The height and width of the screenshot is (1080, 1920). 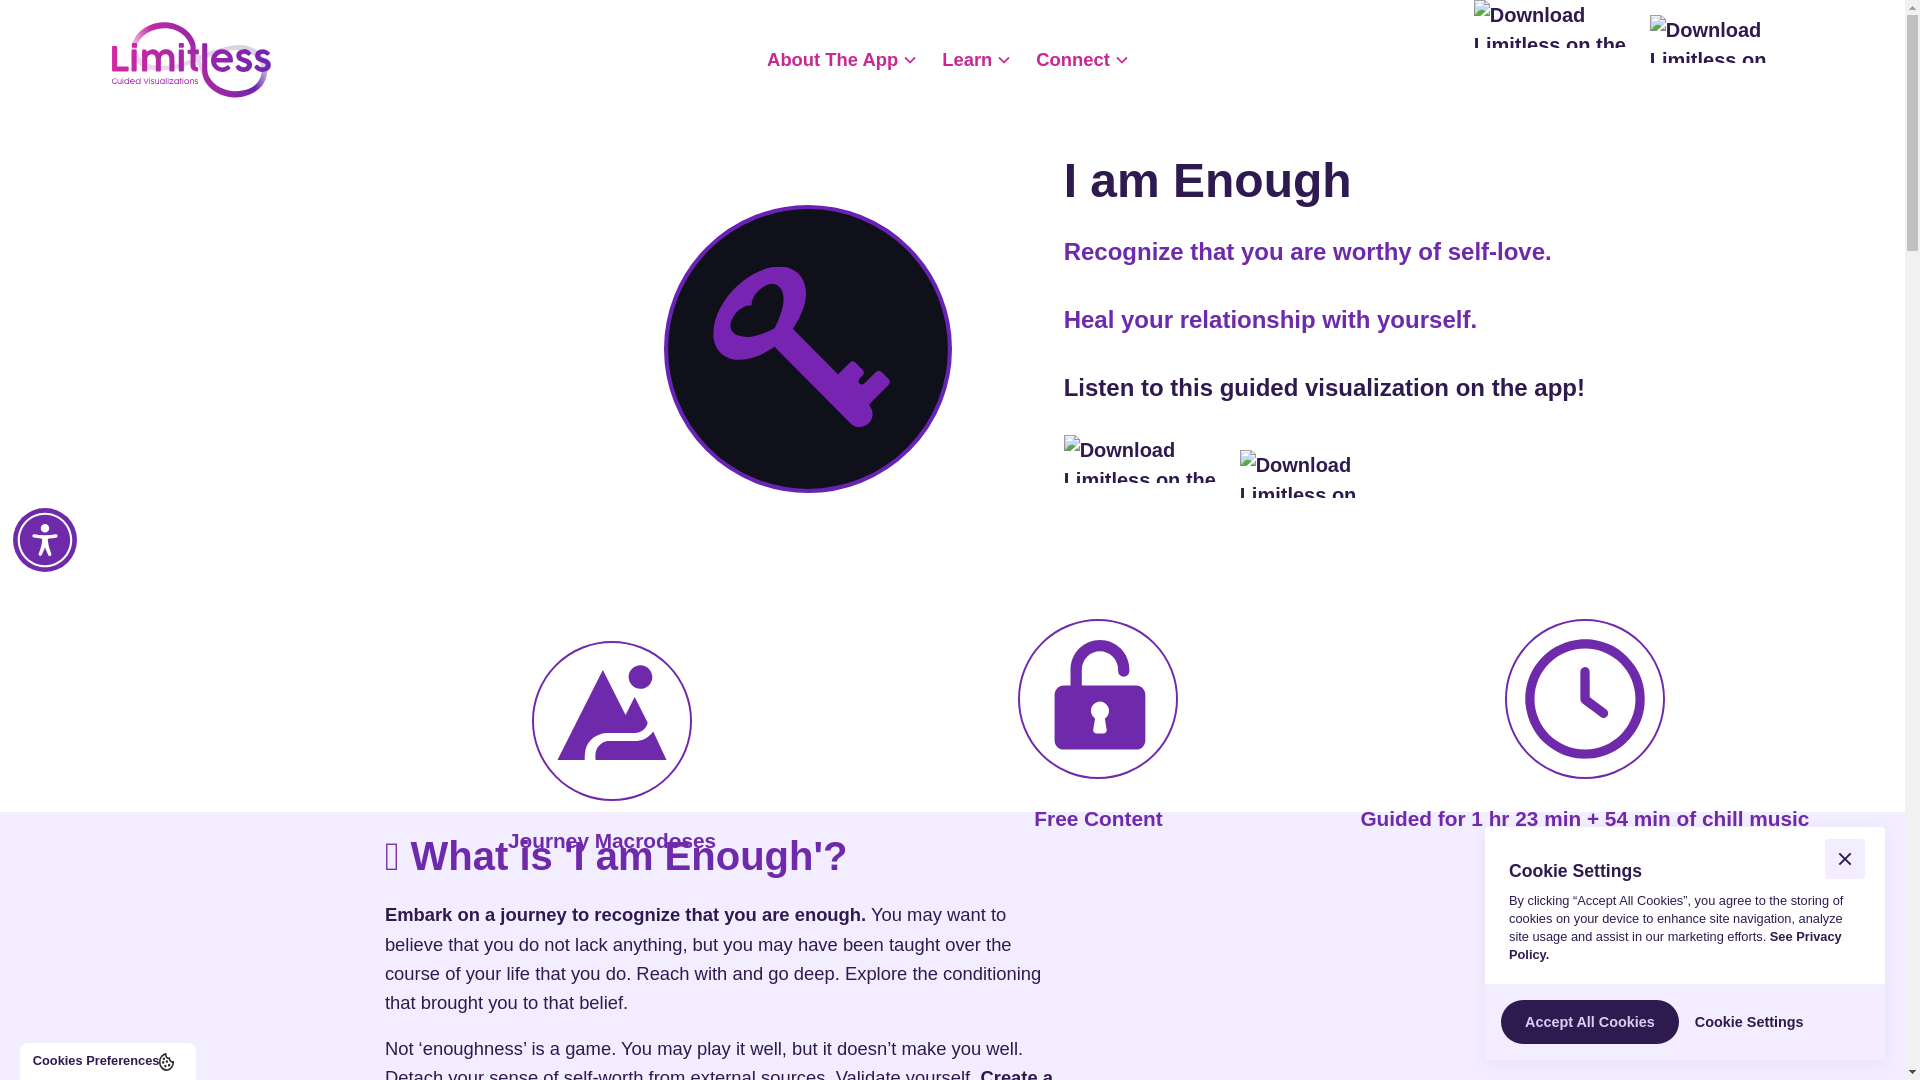 What do you see at coordinates (1844, 859) in the screenshot?
I see `Close Cookie Popup` at bounding box center [1844, 859].